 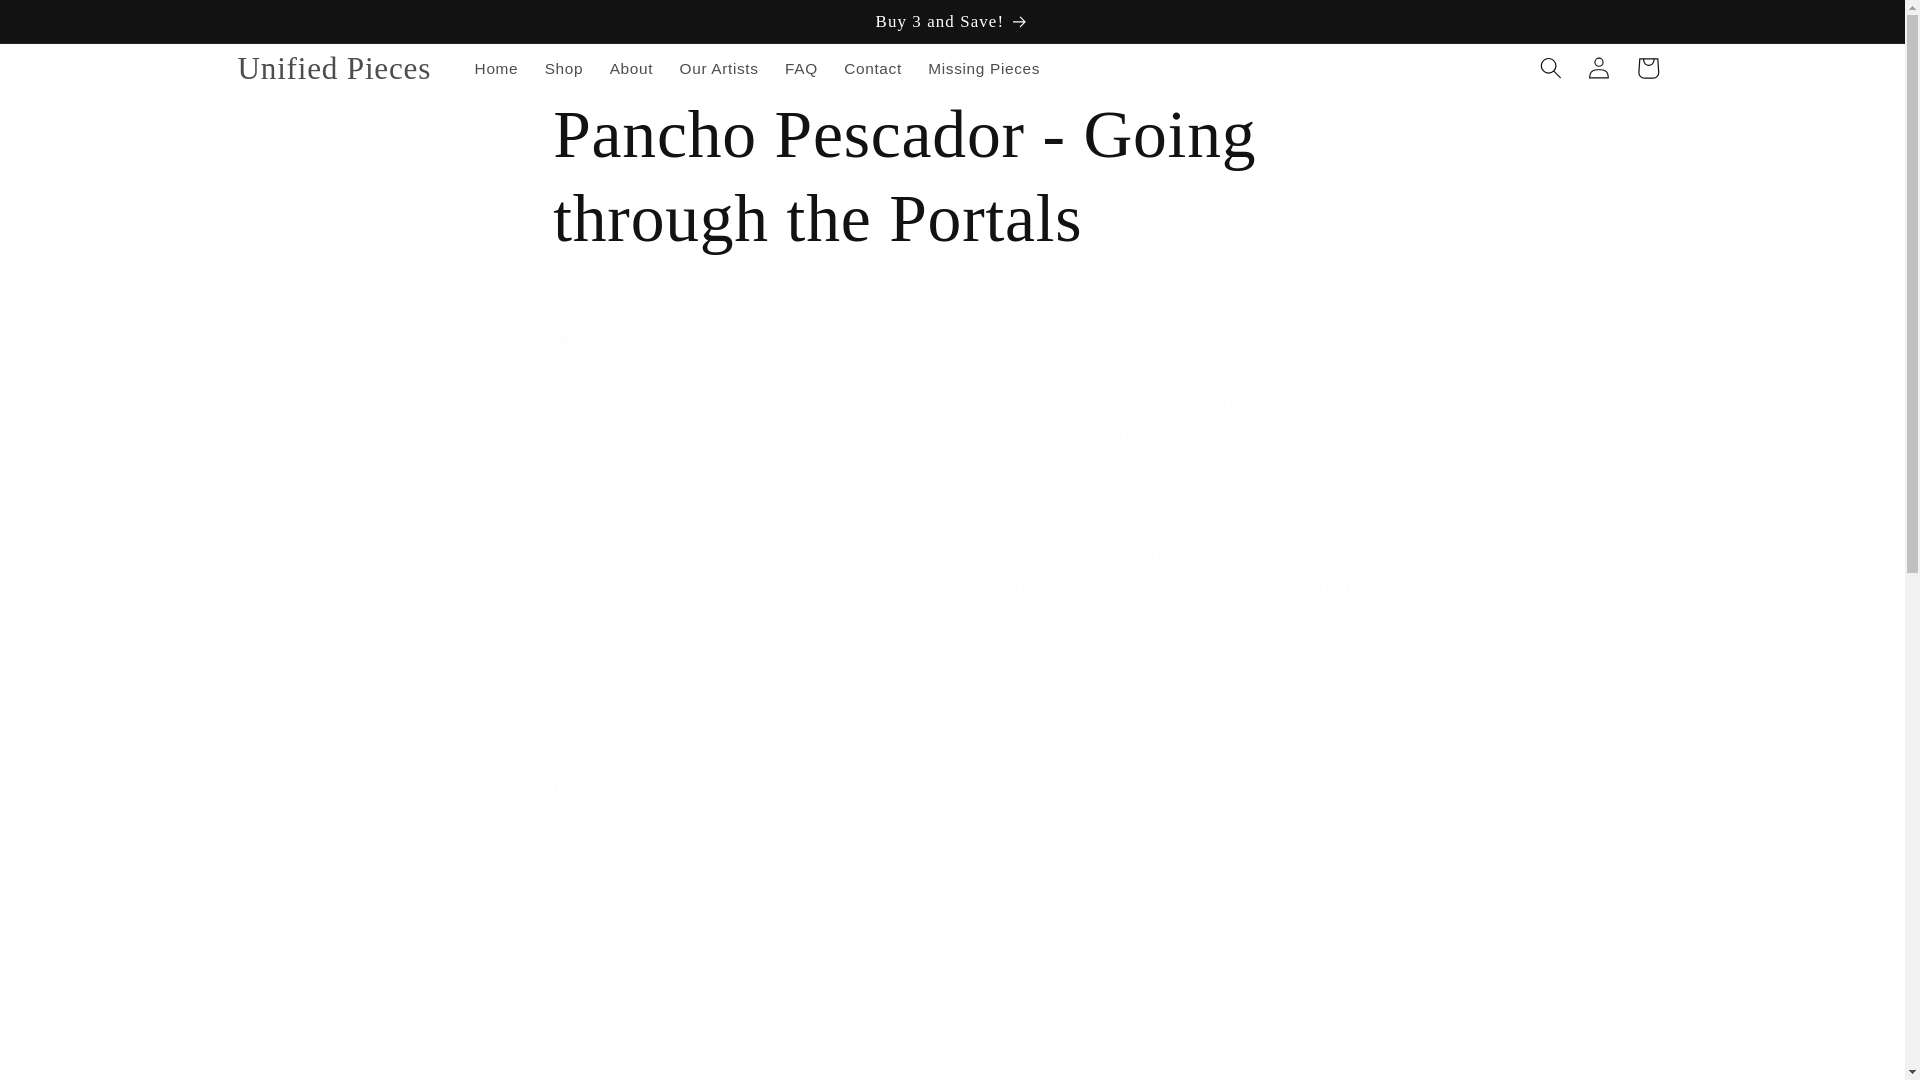 What do you see at coordinates (718, 68) in the screenshot?
I see `Our Artists` at bounding box center [718, 68].